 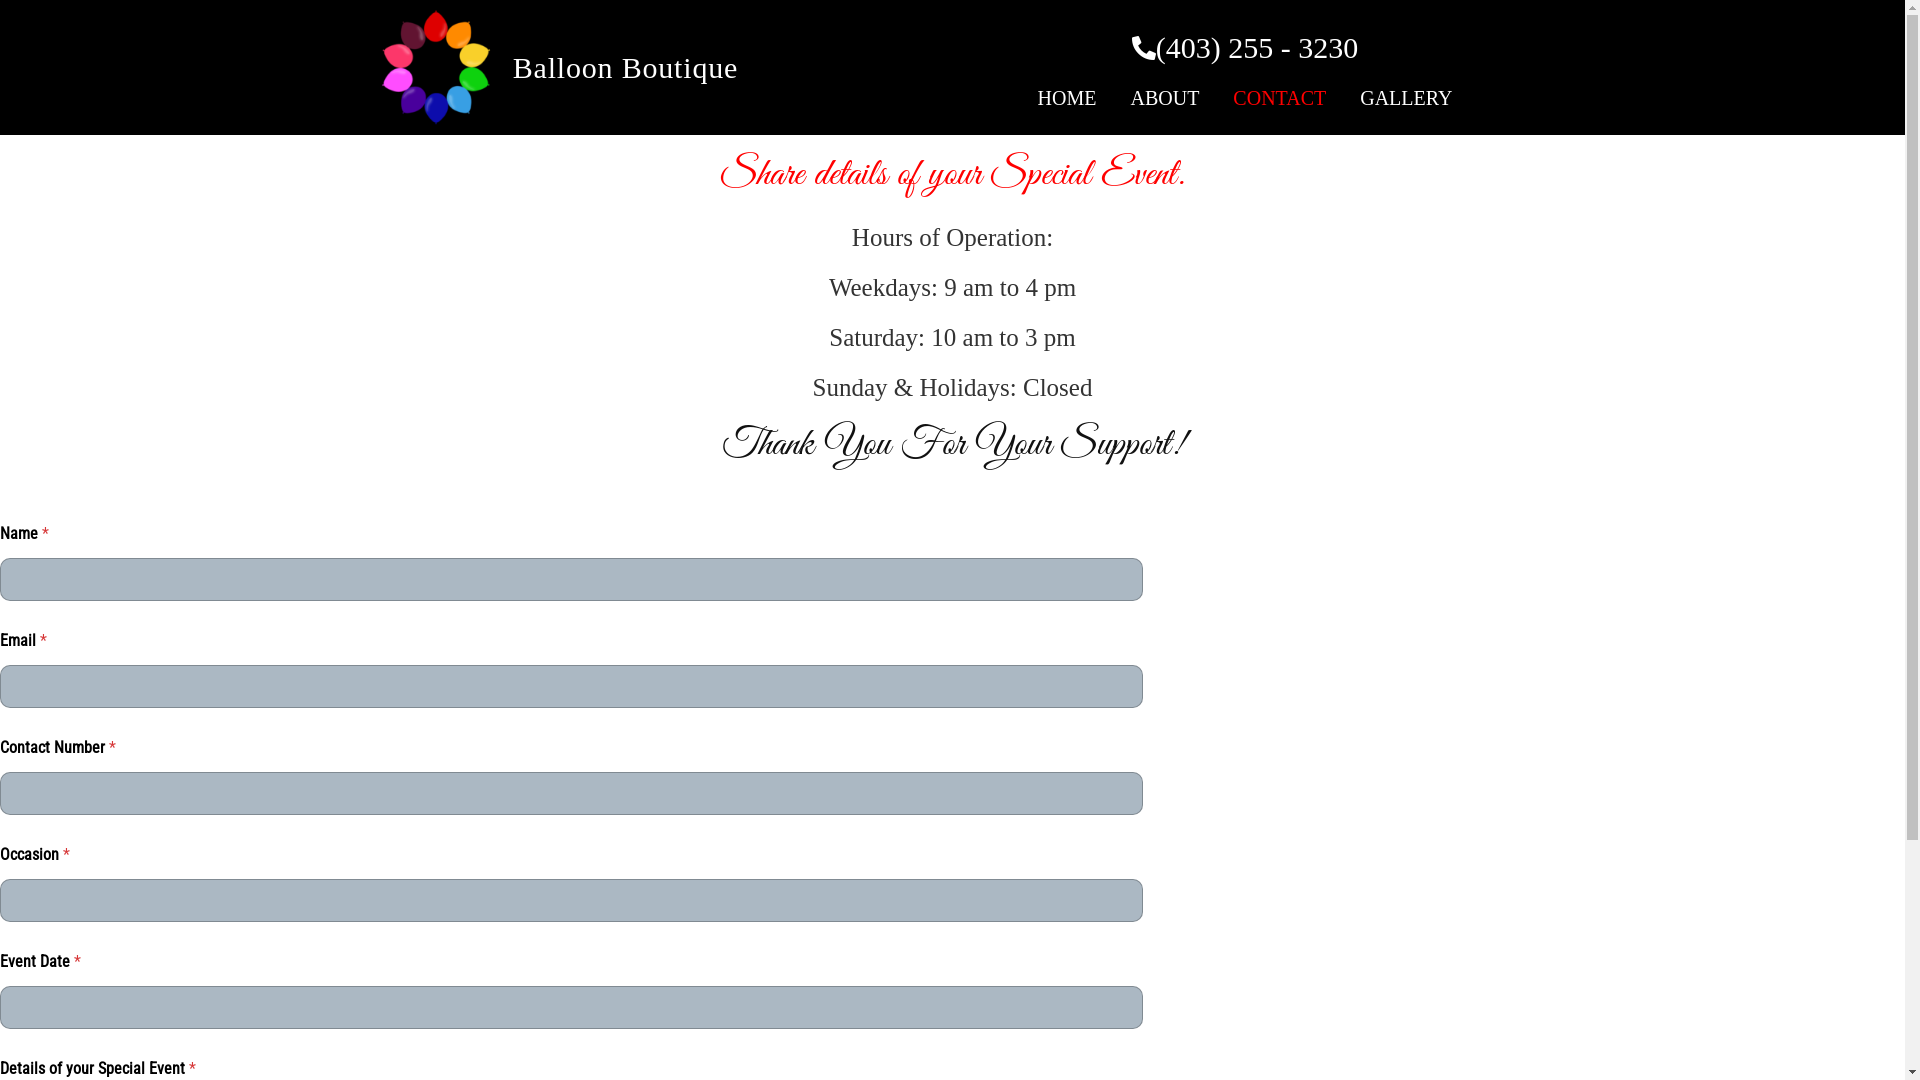 I want to click on HOME, so click(x=1068, y=98).